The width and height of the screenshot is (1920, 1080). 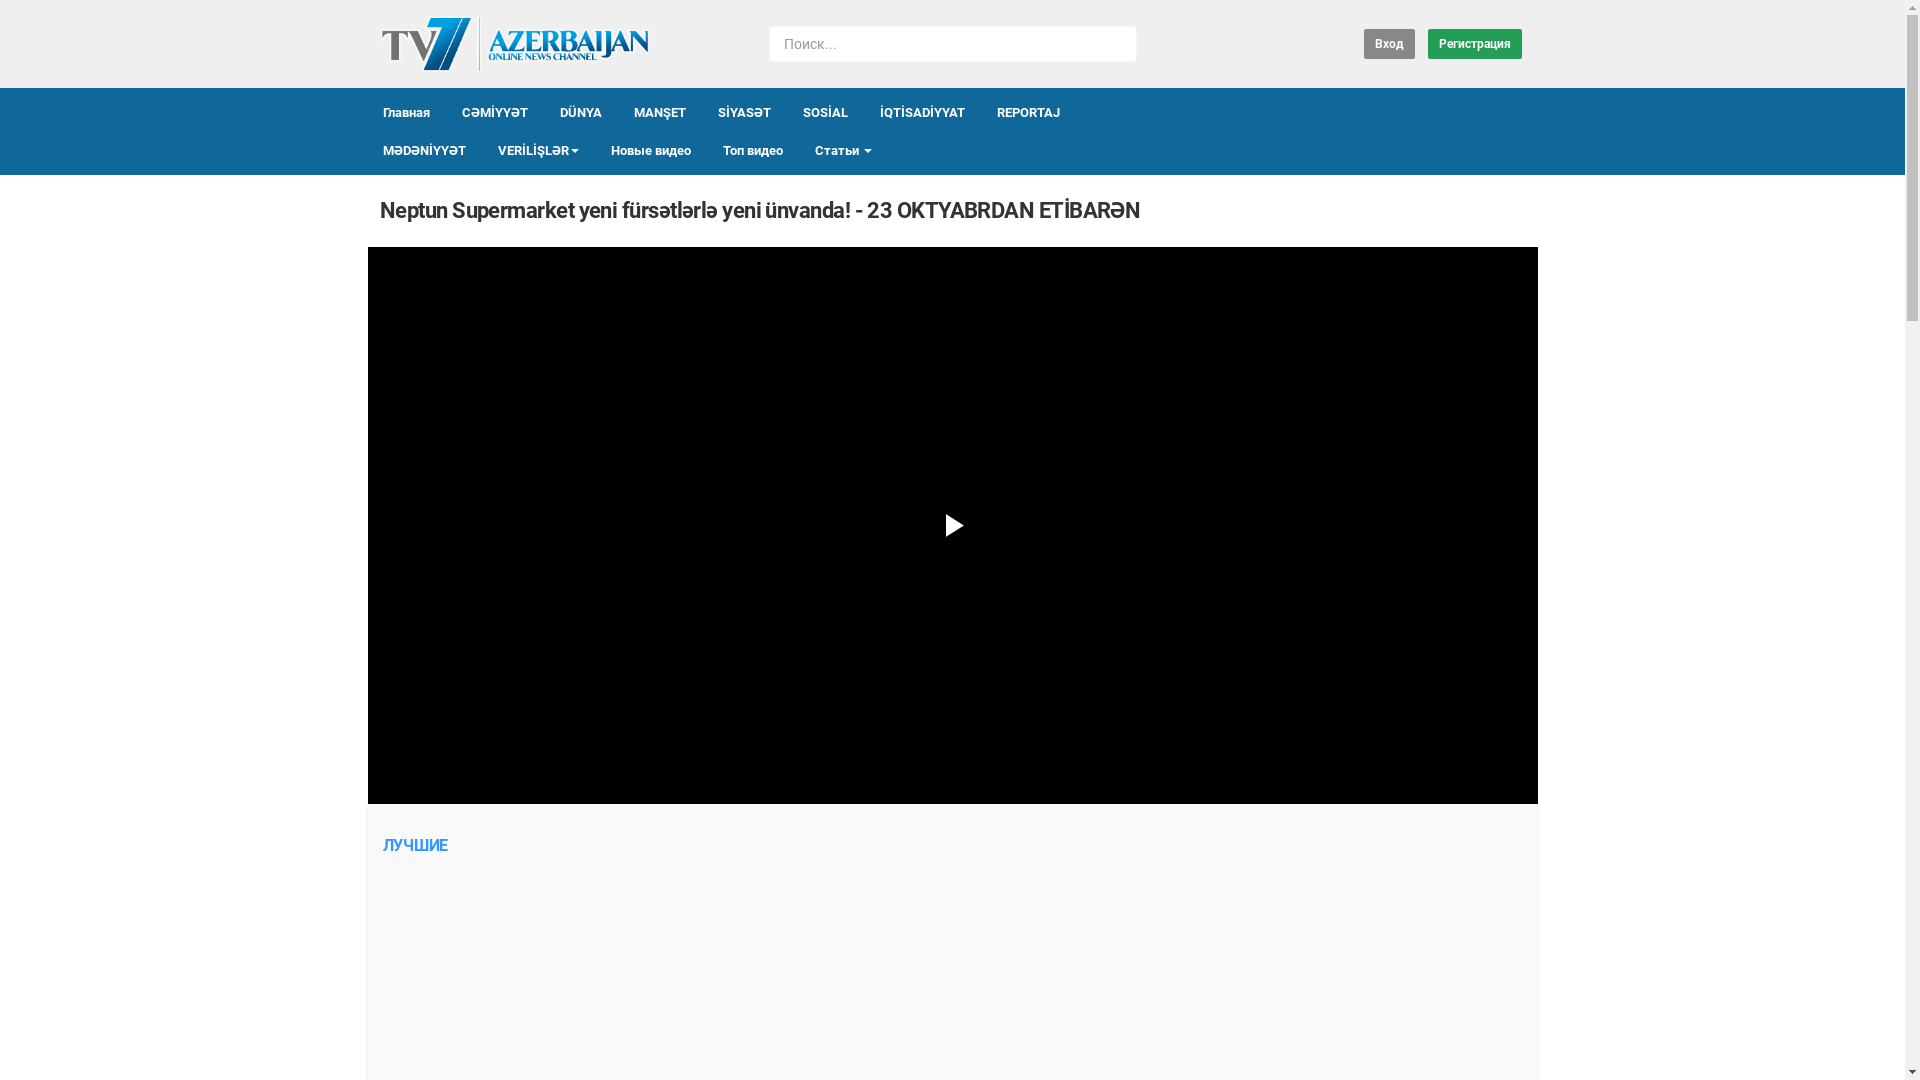 What do you see at coordinates (514, 44) in the screenshot?
I see `TV7.az` at bounding box center [514, 44].